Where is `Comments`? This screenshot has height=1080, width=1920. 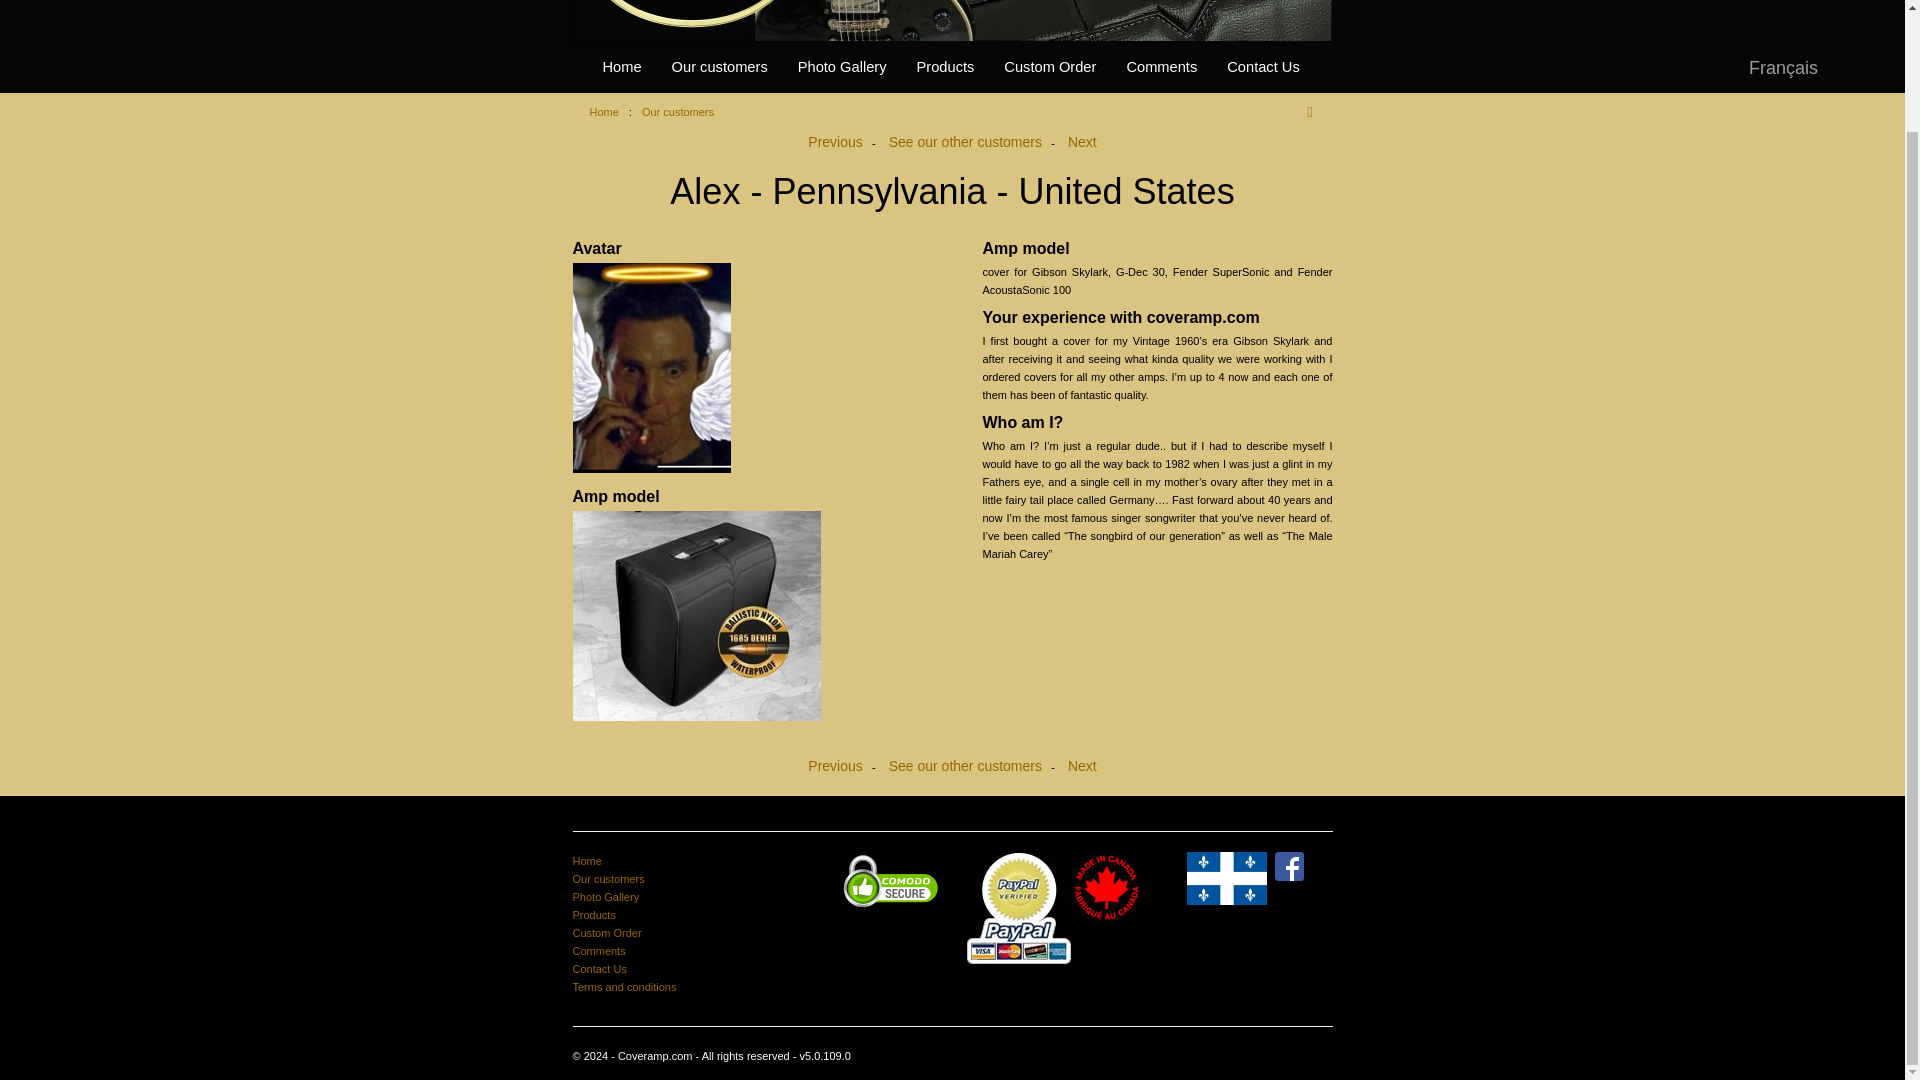
Comments is located at coordinates (1161, 66).